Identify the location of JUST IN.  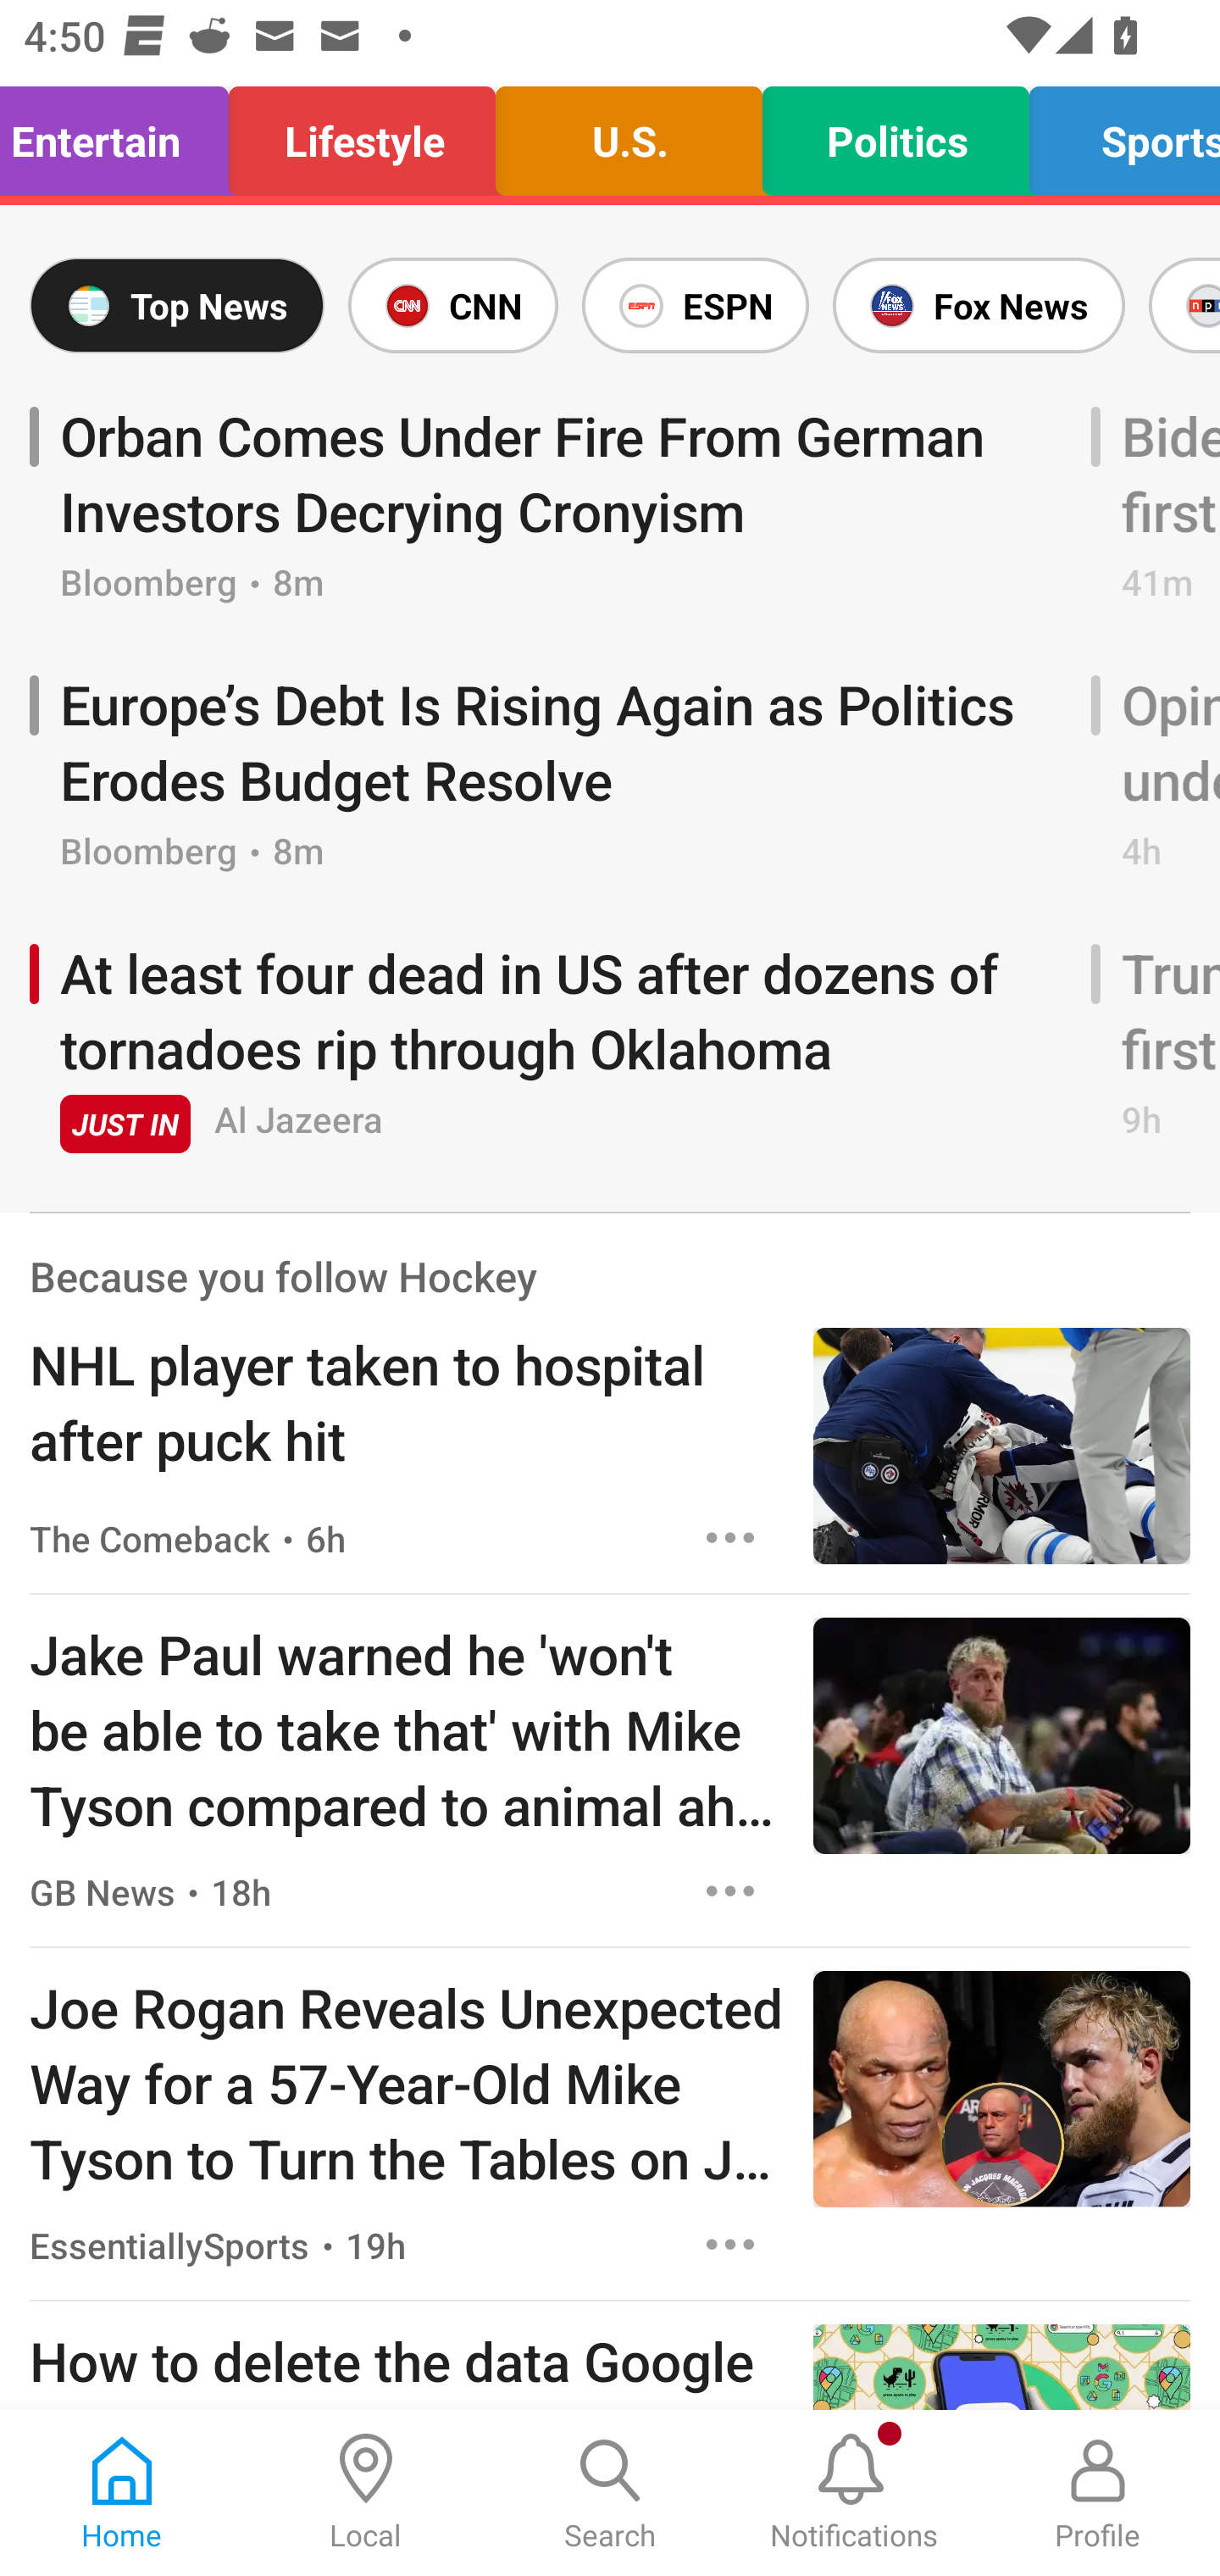
(125, 1124).